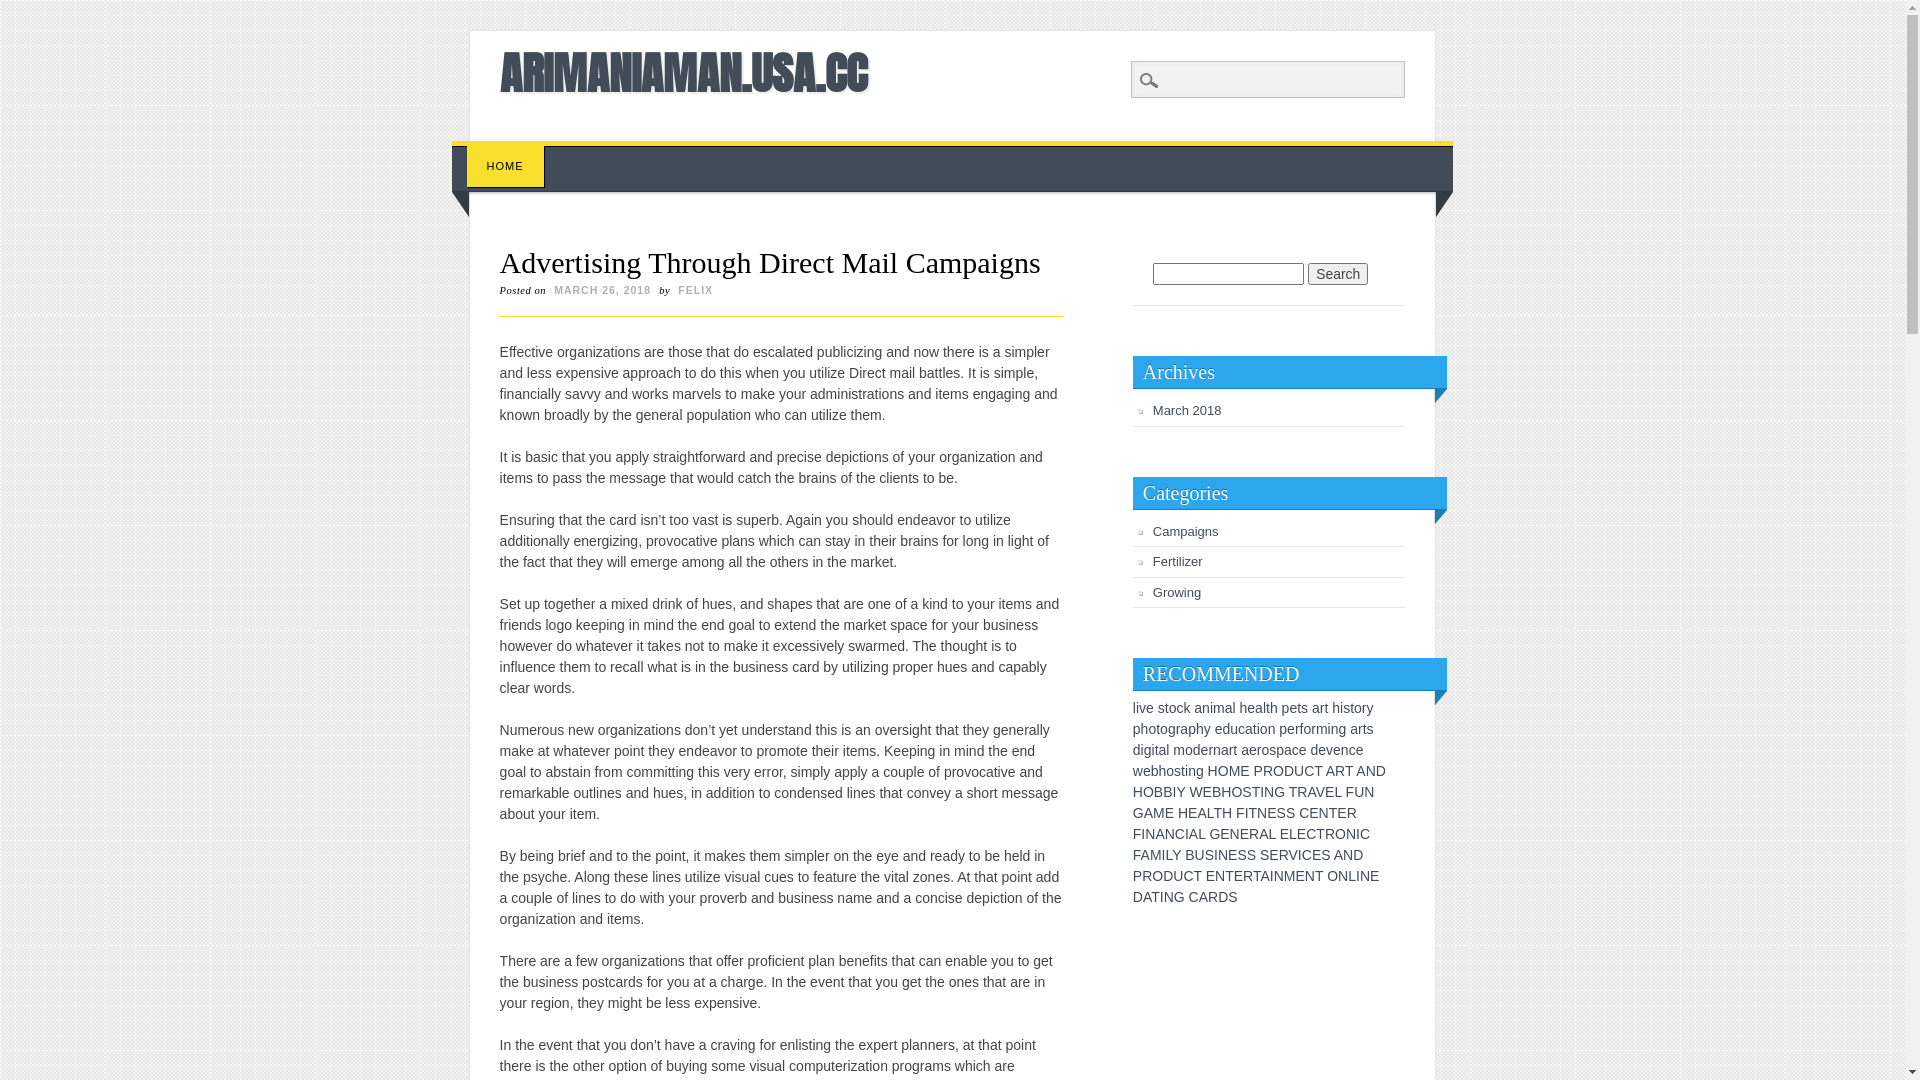 This screenshot has width=1920, height=1080. What do you see at coordinates (1230, 876) in the screenshot?
I see `T` at bounding box center [1230, 876].